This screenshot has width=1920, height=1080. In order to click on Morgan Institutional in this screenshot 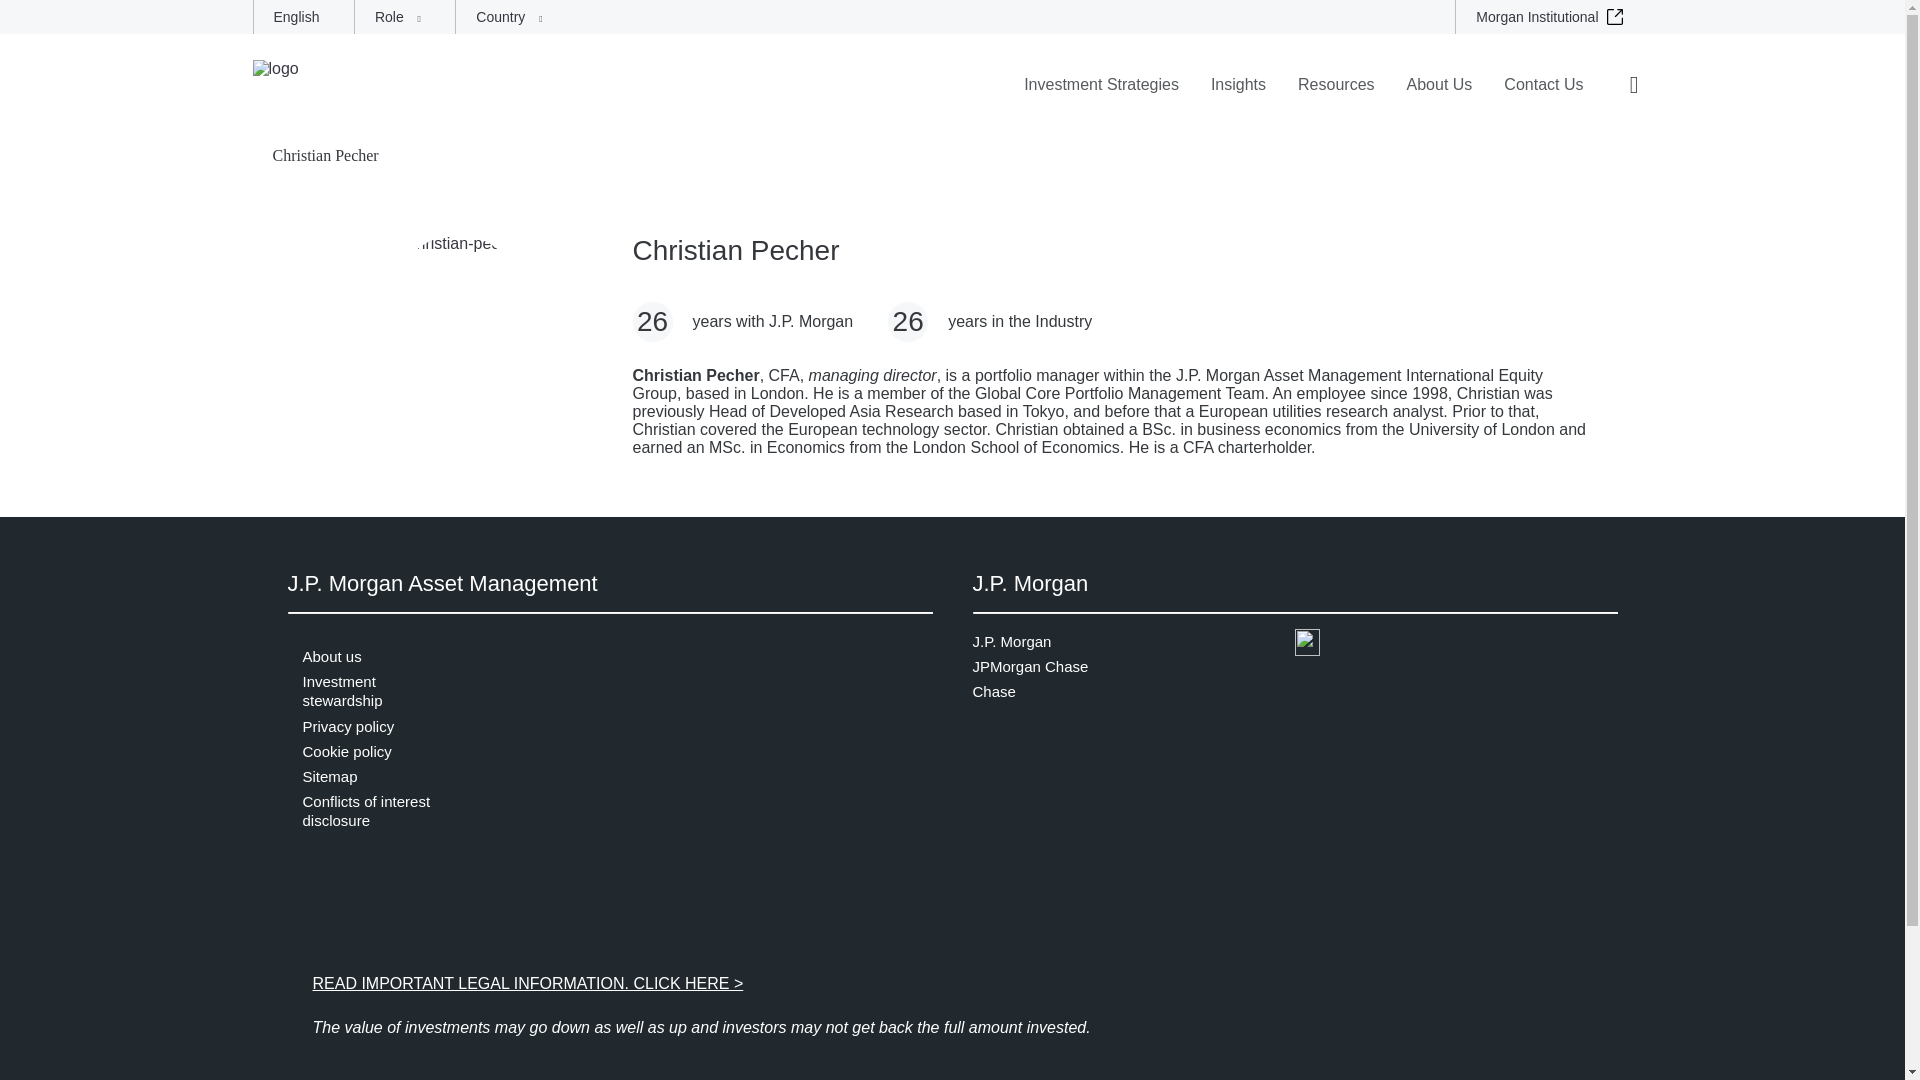, I will do `click(1553, 16)`.